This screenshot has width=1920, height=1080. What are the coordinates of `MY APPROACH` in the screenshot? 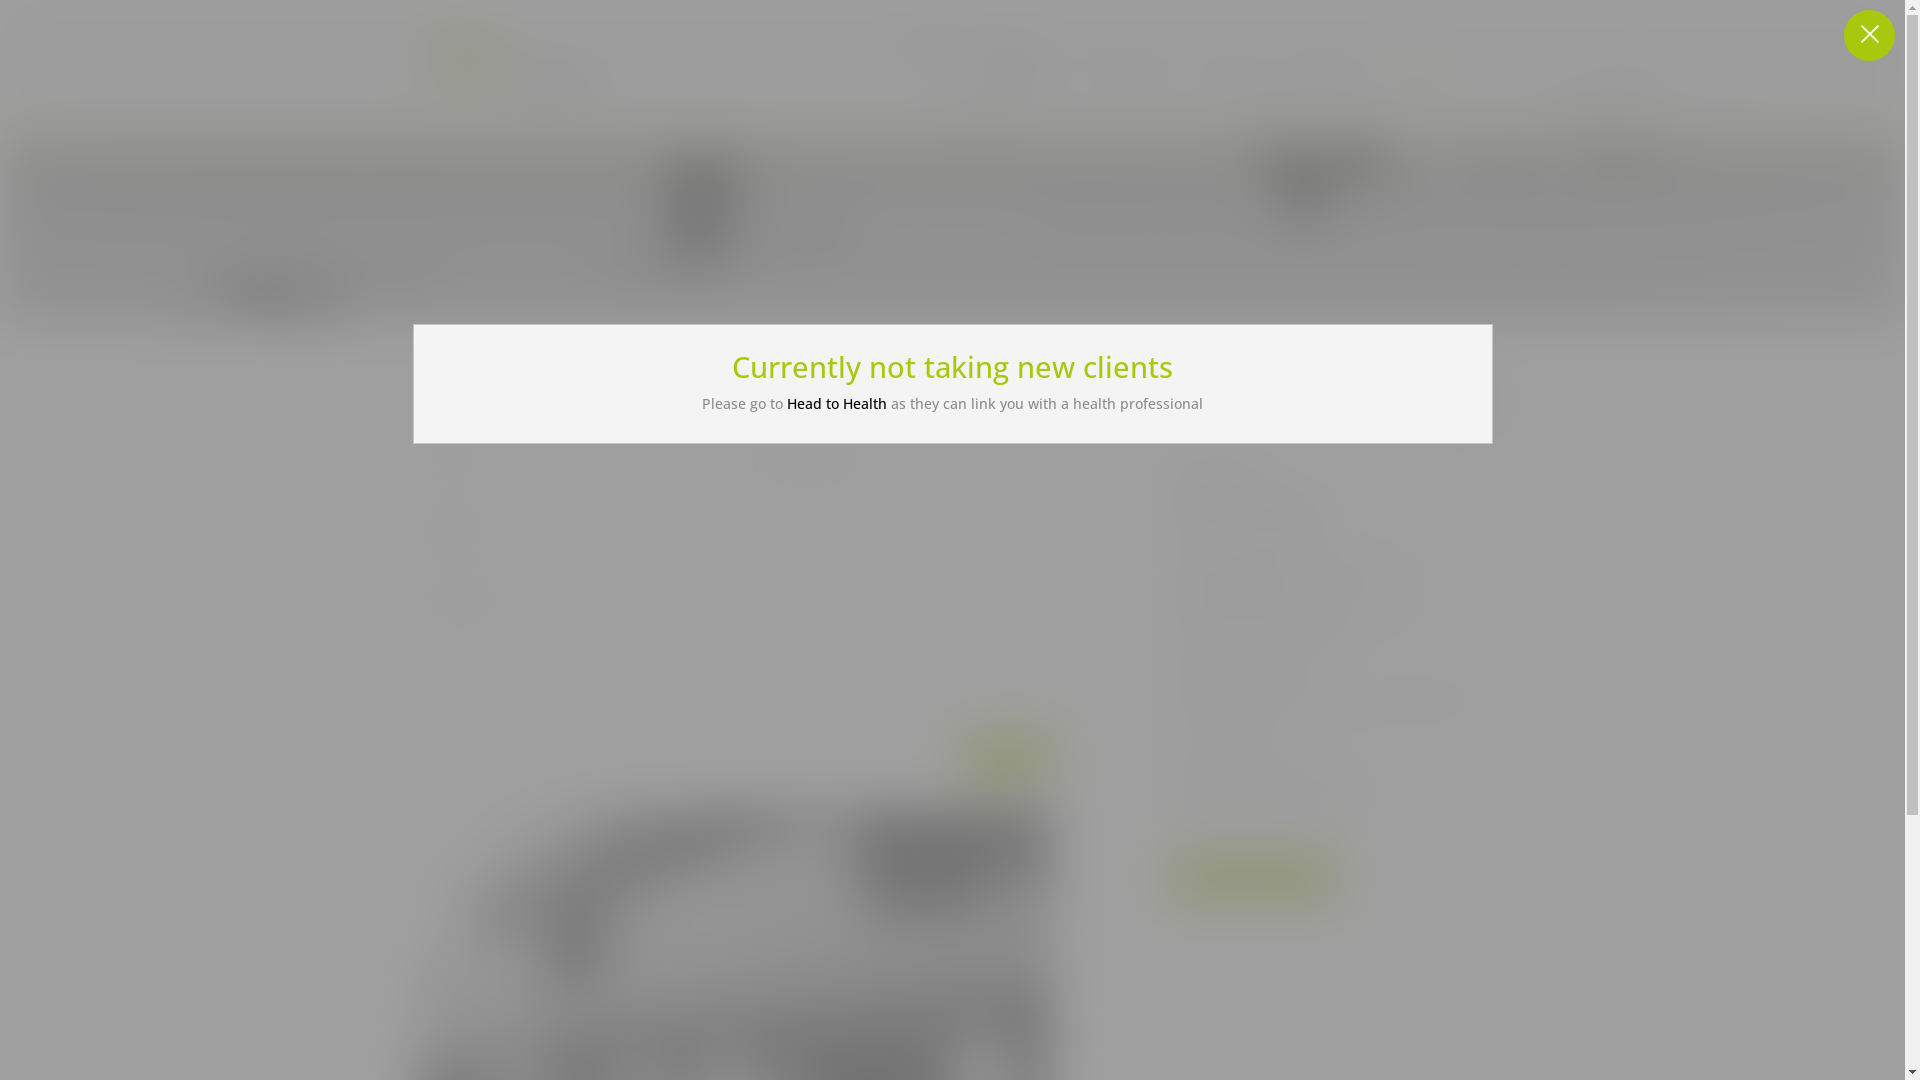 It's located at (1126, 68).